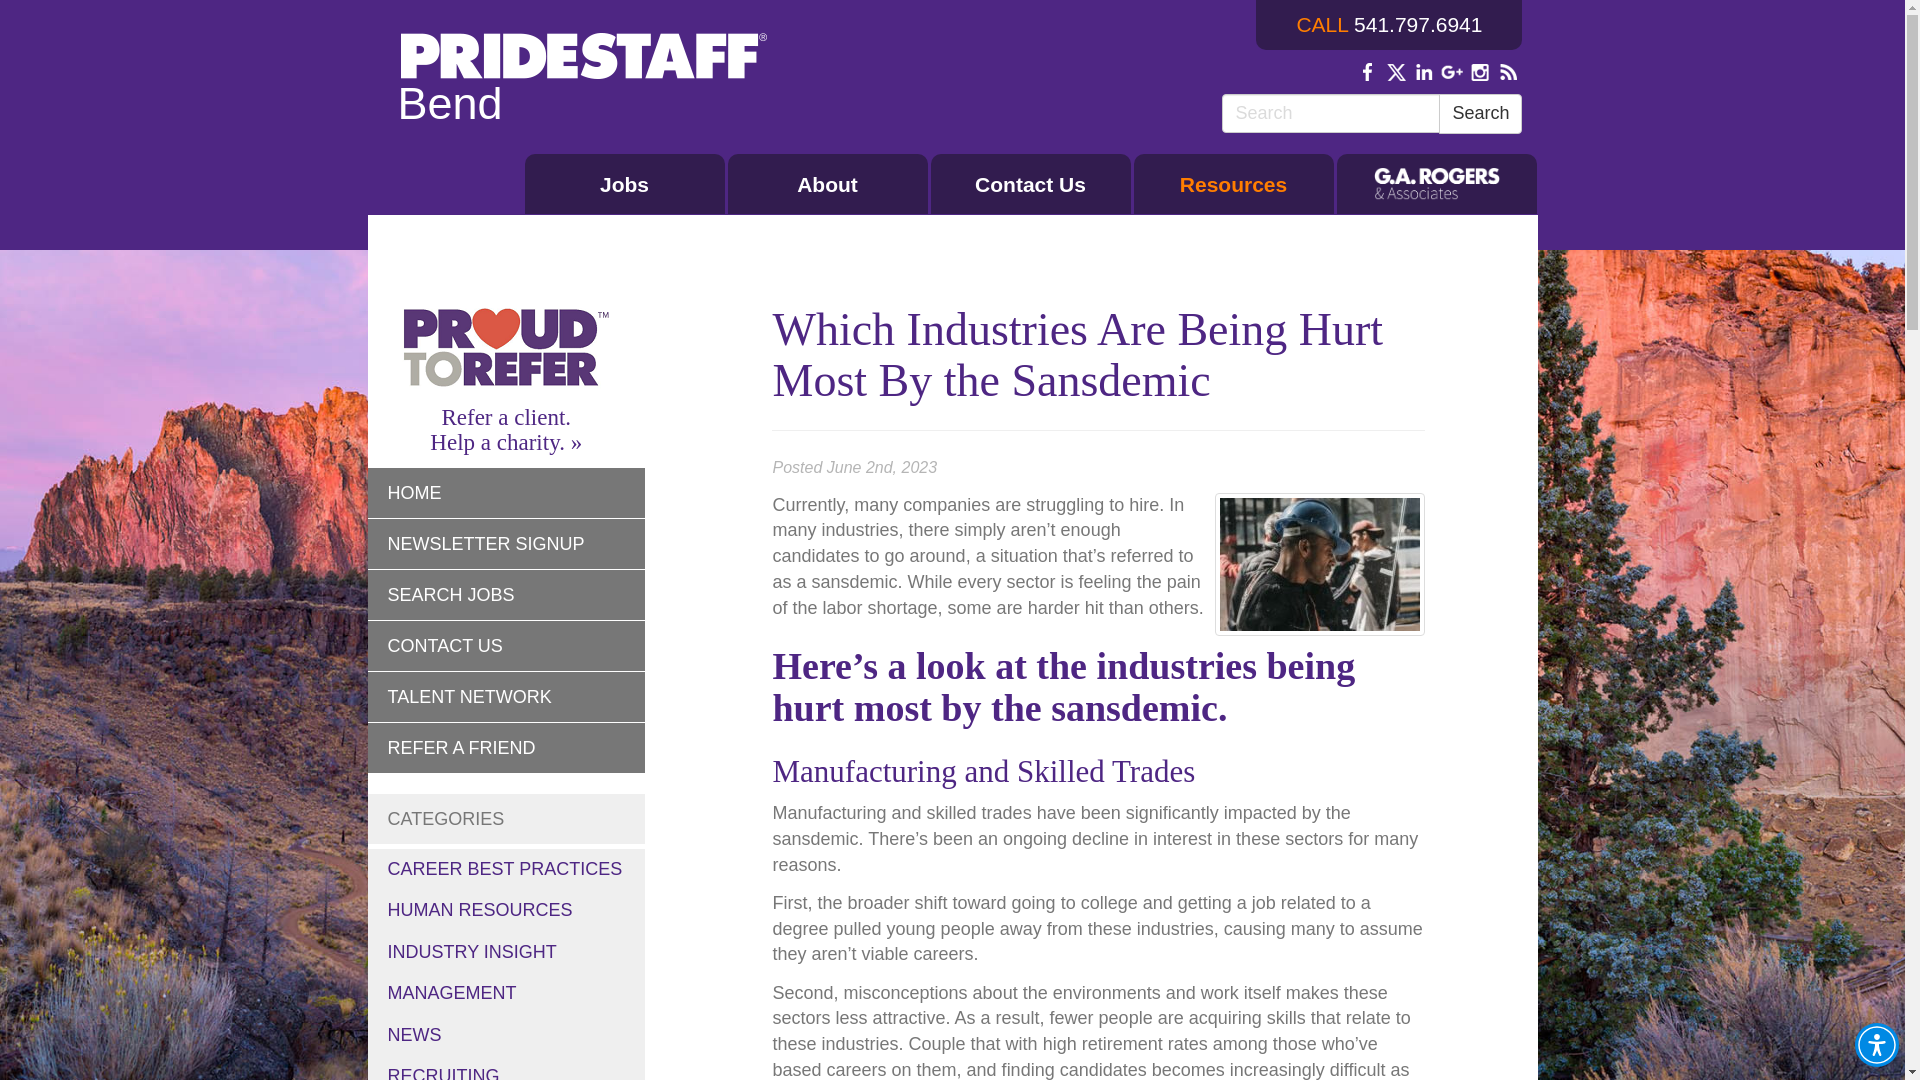 Image resolution: width=1920 pixels, height=1080 pixels. Describe the element at coordinates (584, 86) in the screenshot. I see `Bend` at that location.